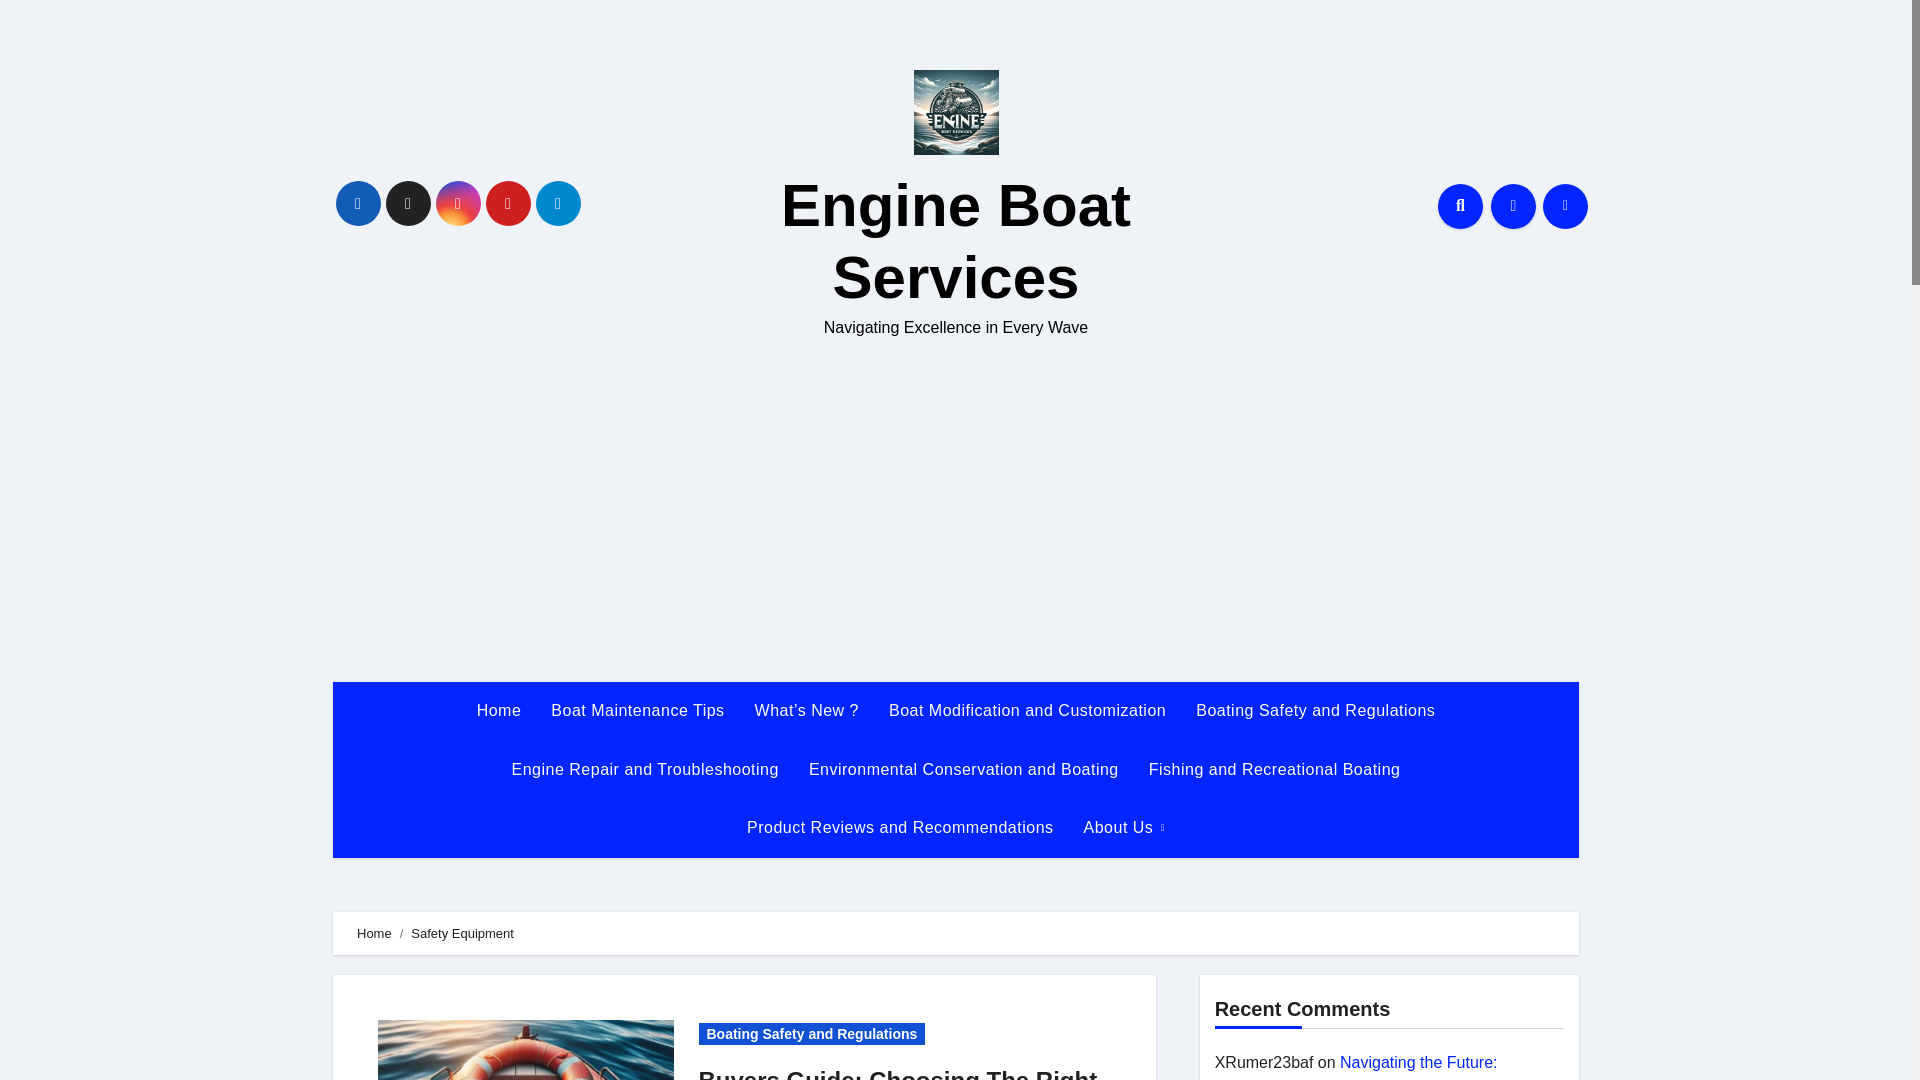 Image resolution: width=1920 pixels, height=1080 pixels. What do you see at coordinates (812, 1034) in the screenshot?
I see `Boating Safety and Regulations` at bounding box center [812, 1034].